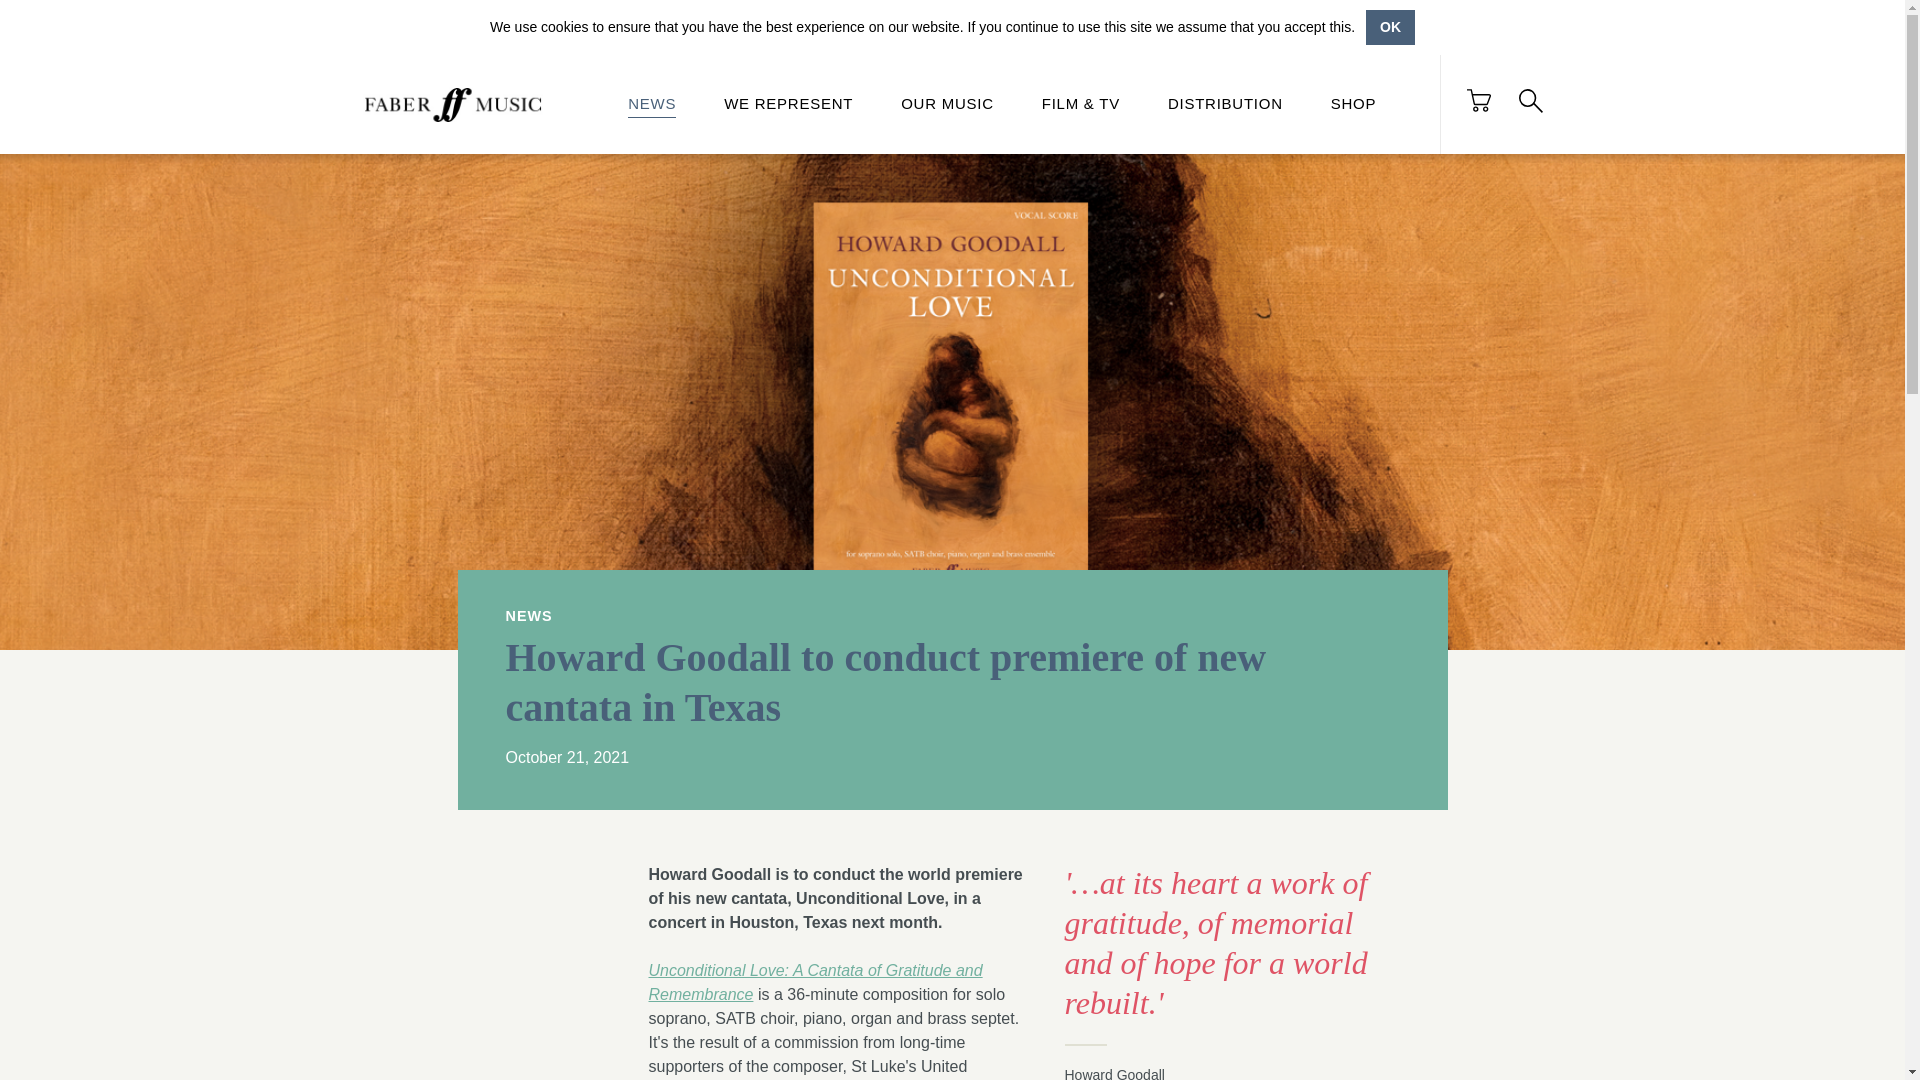  I want to click on Your Basket, so click(1478, 100).